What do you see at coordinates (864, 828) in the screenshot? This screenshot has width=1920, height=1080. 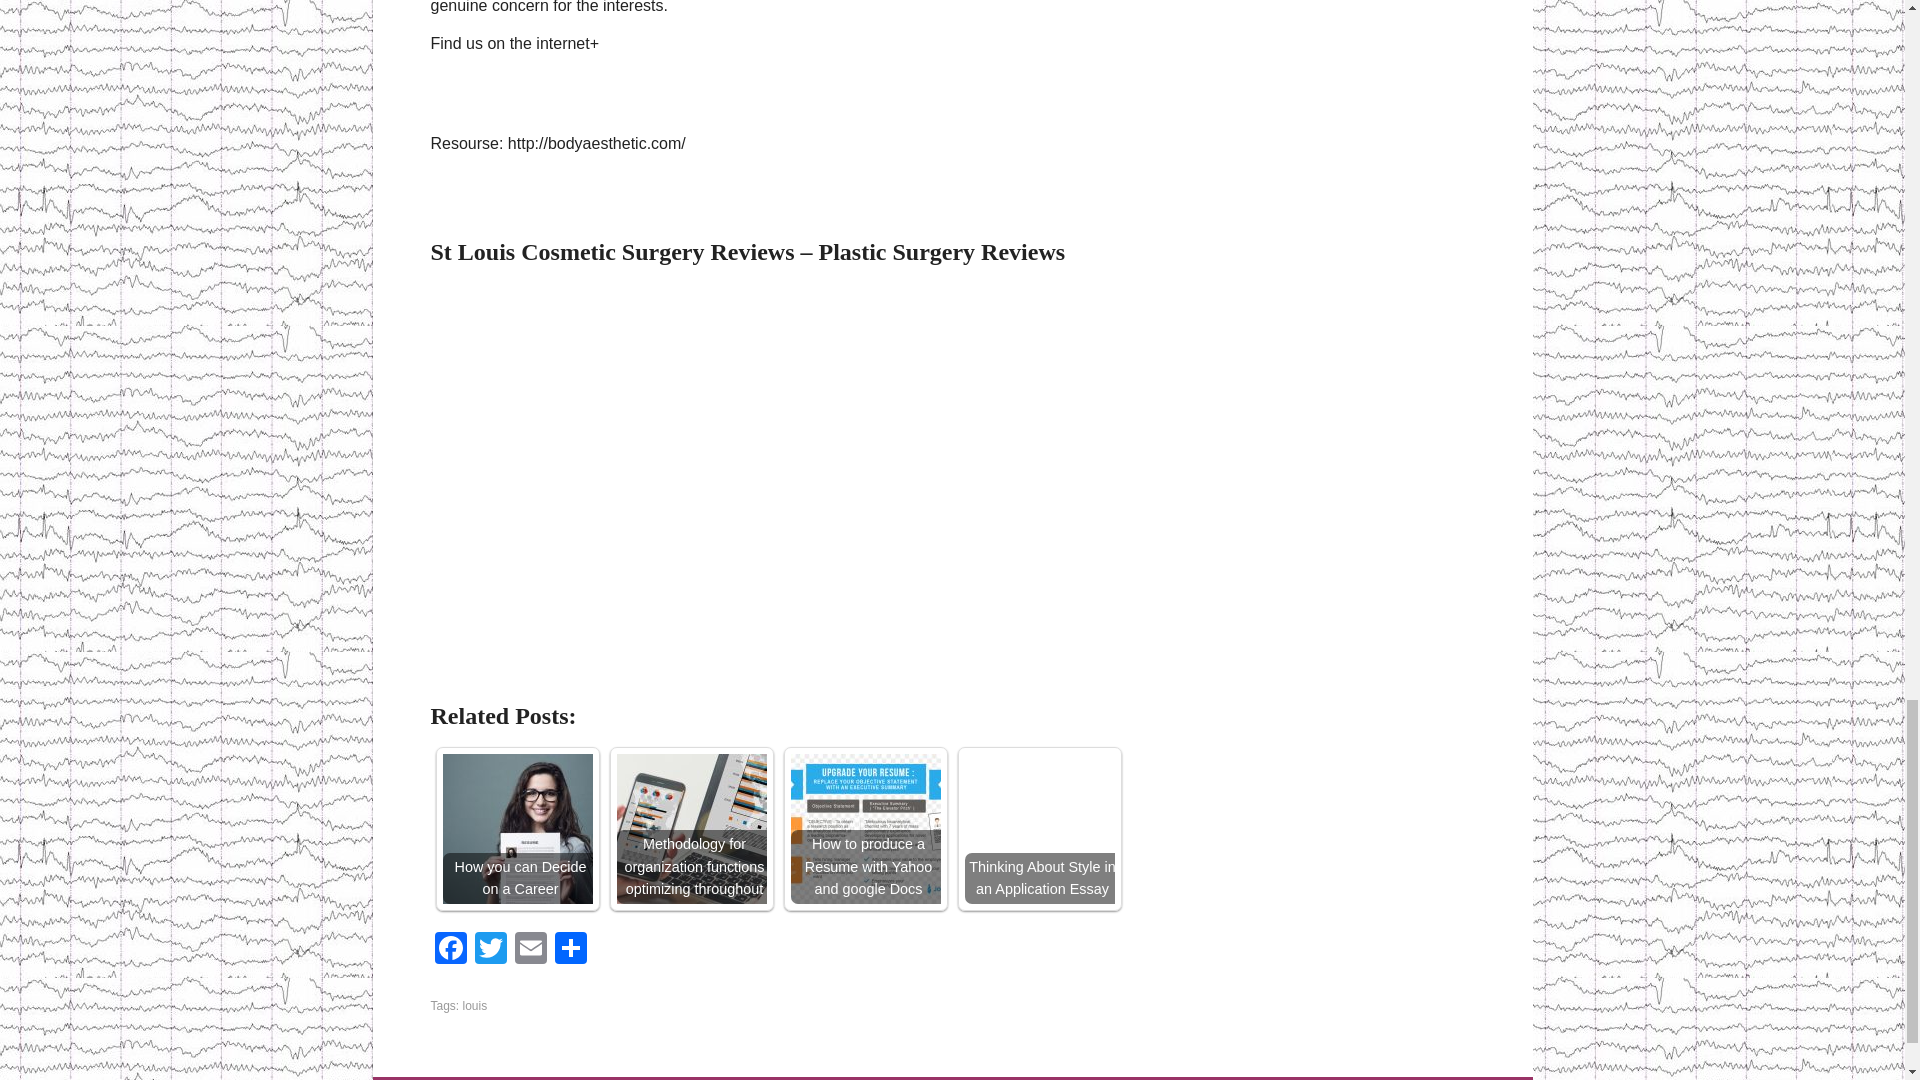 I see `How to produce a Resume with Yahoo and google Docs` at bounding box center [864, 828].